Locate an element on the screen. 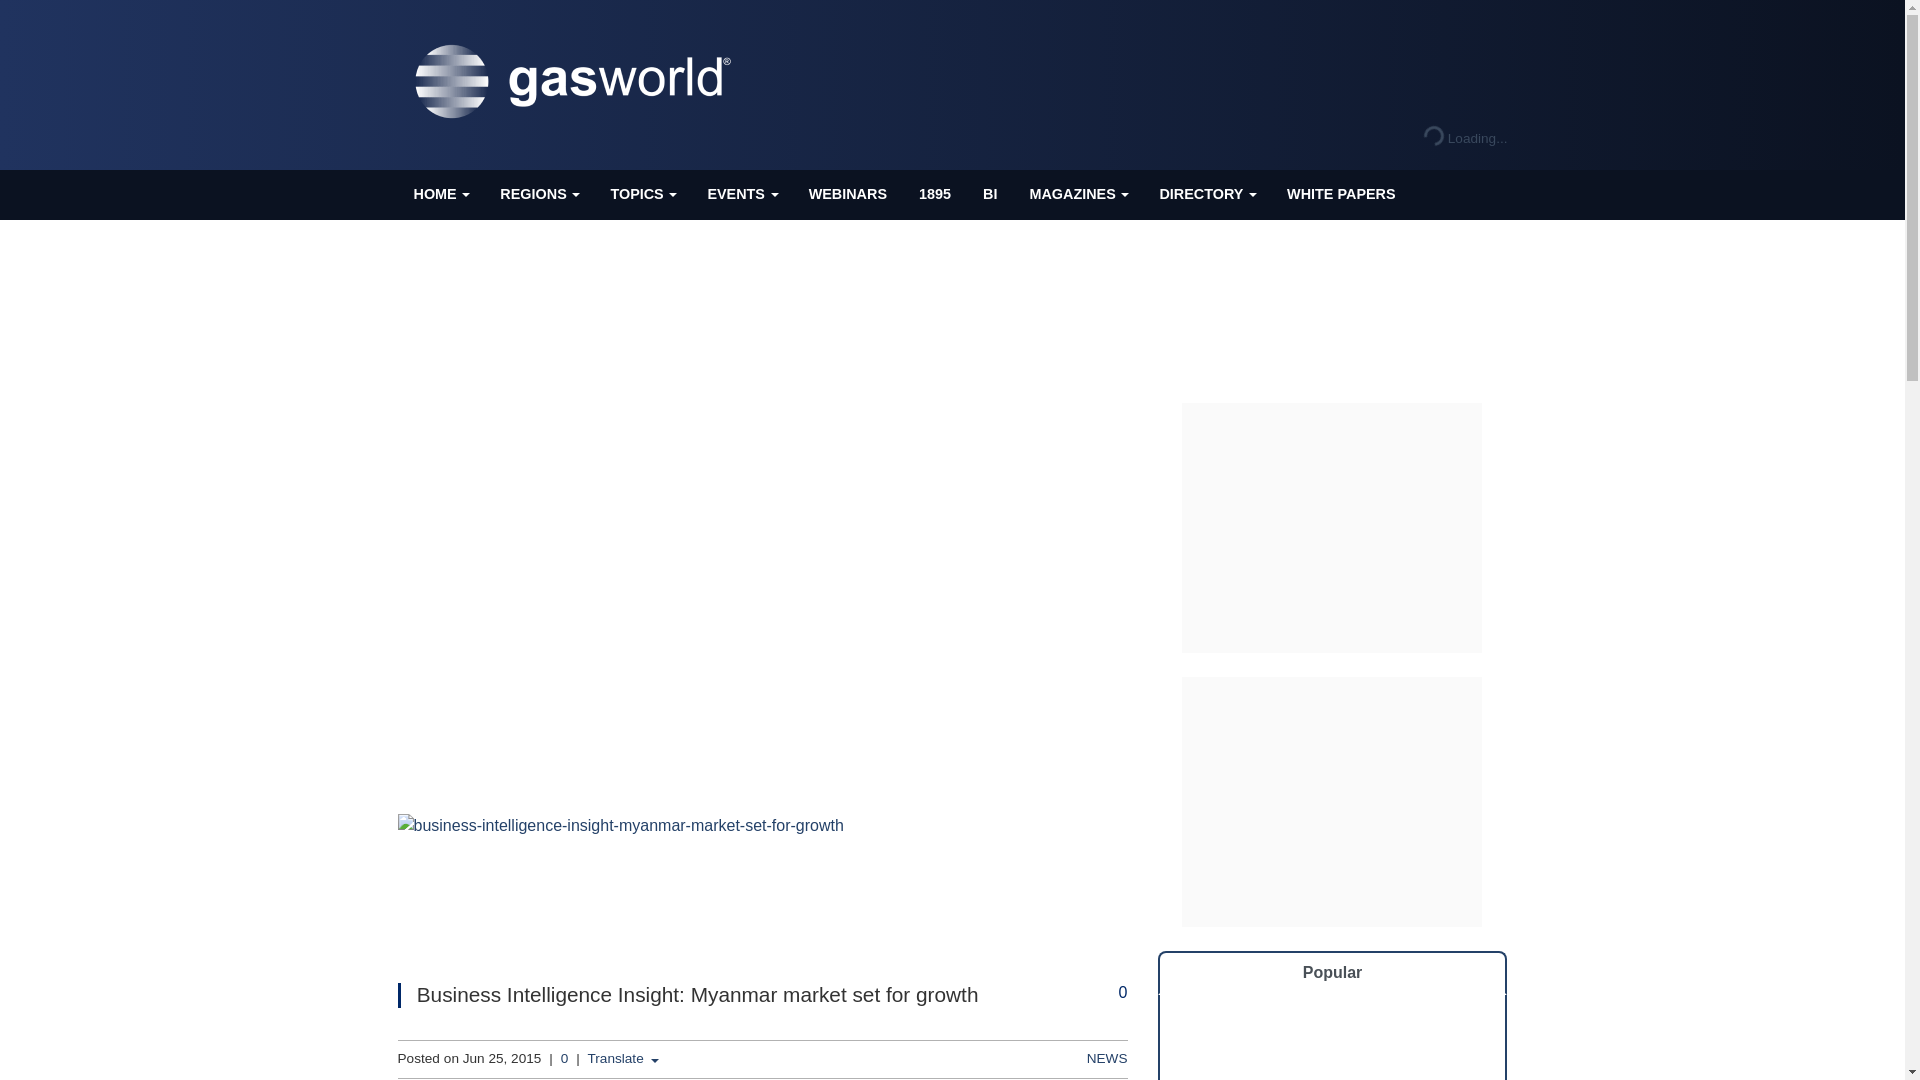  TOPICS is located at coordinates (642, 194).